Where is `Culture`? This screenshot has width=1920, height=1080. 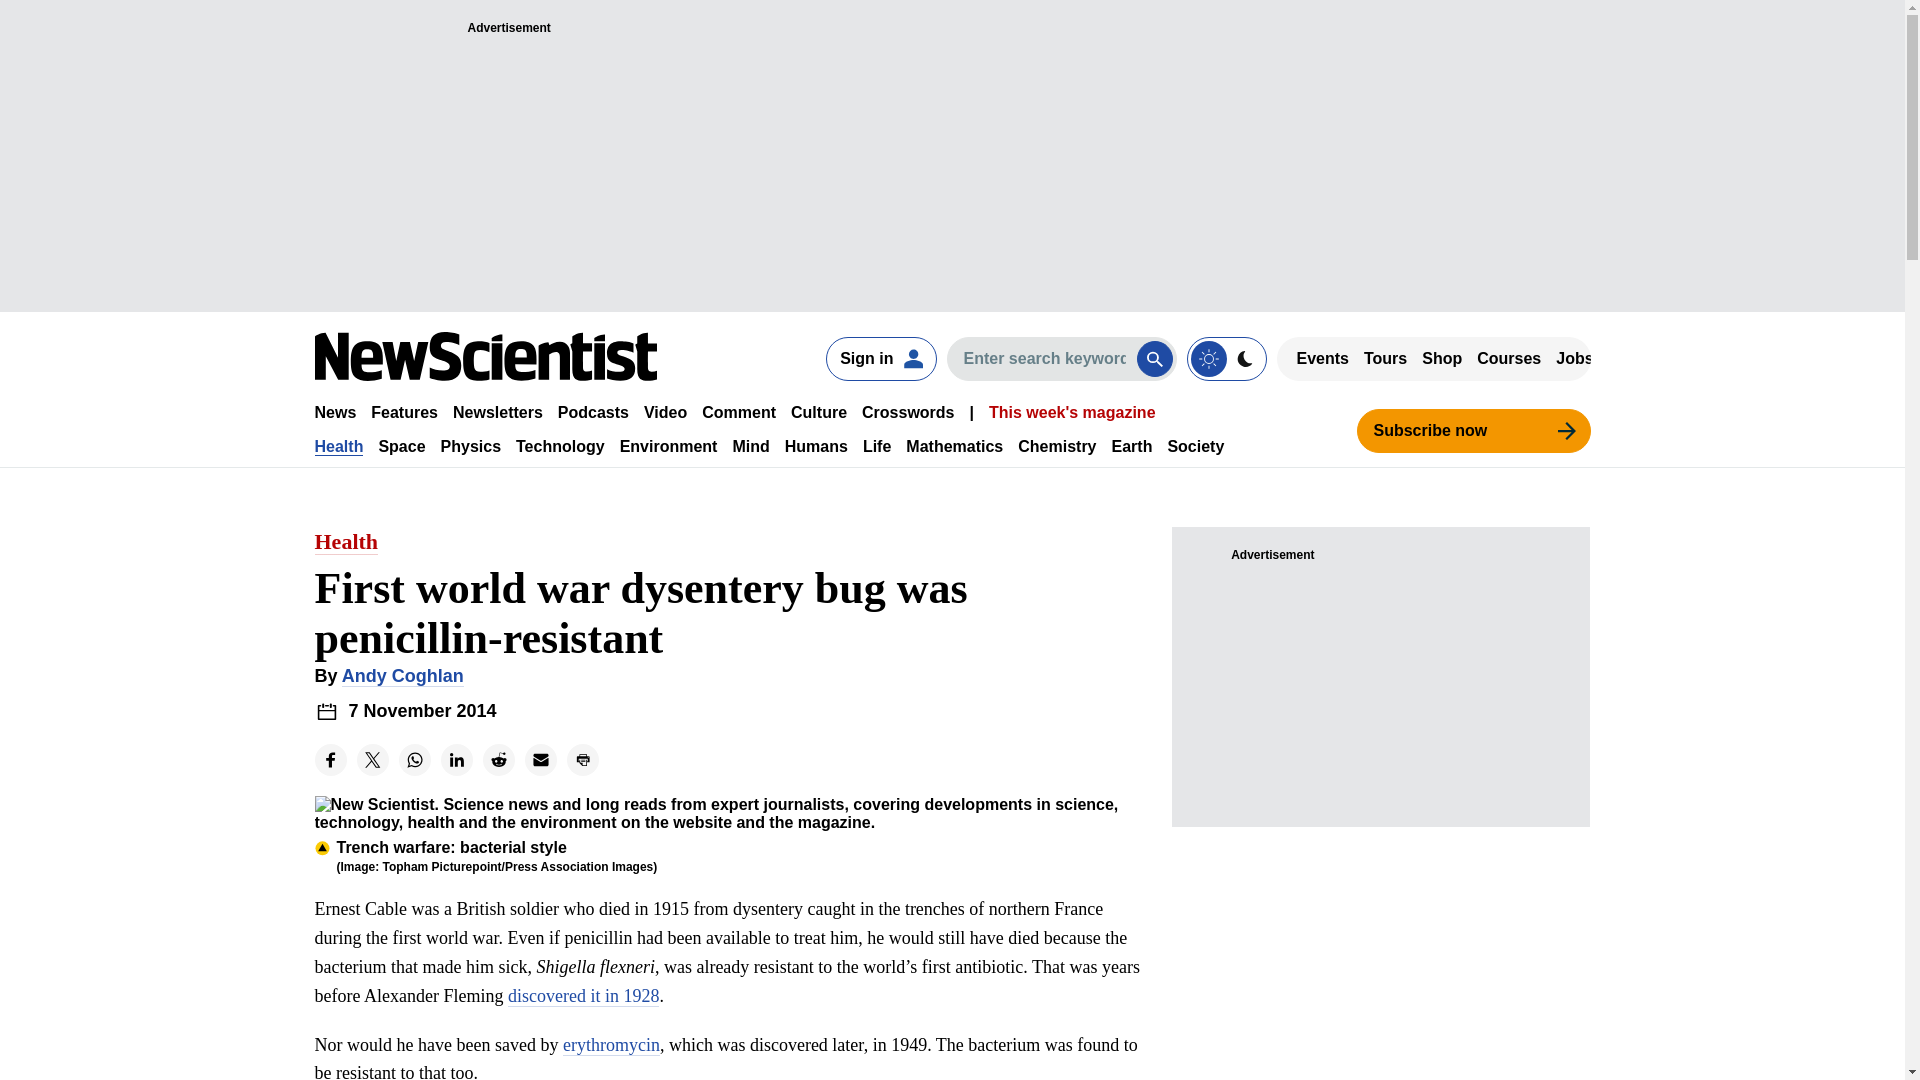 Culture is located at coordinates (818, 412).